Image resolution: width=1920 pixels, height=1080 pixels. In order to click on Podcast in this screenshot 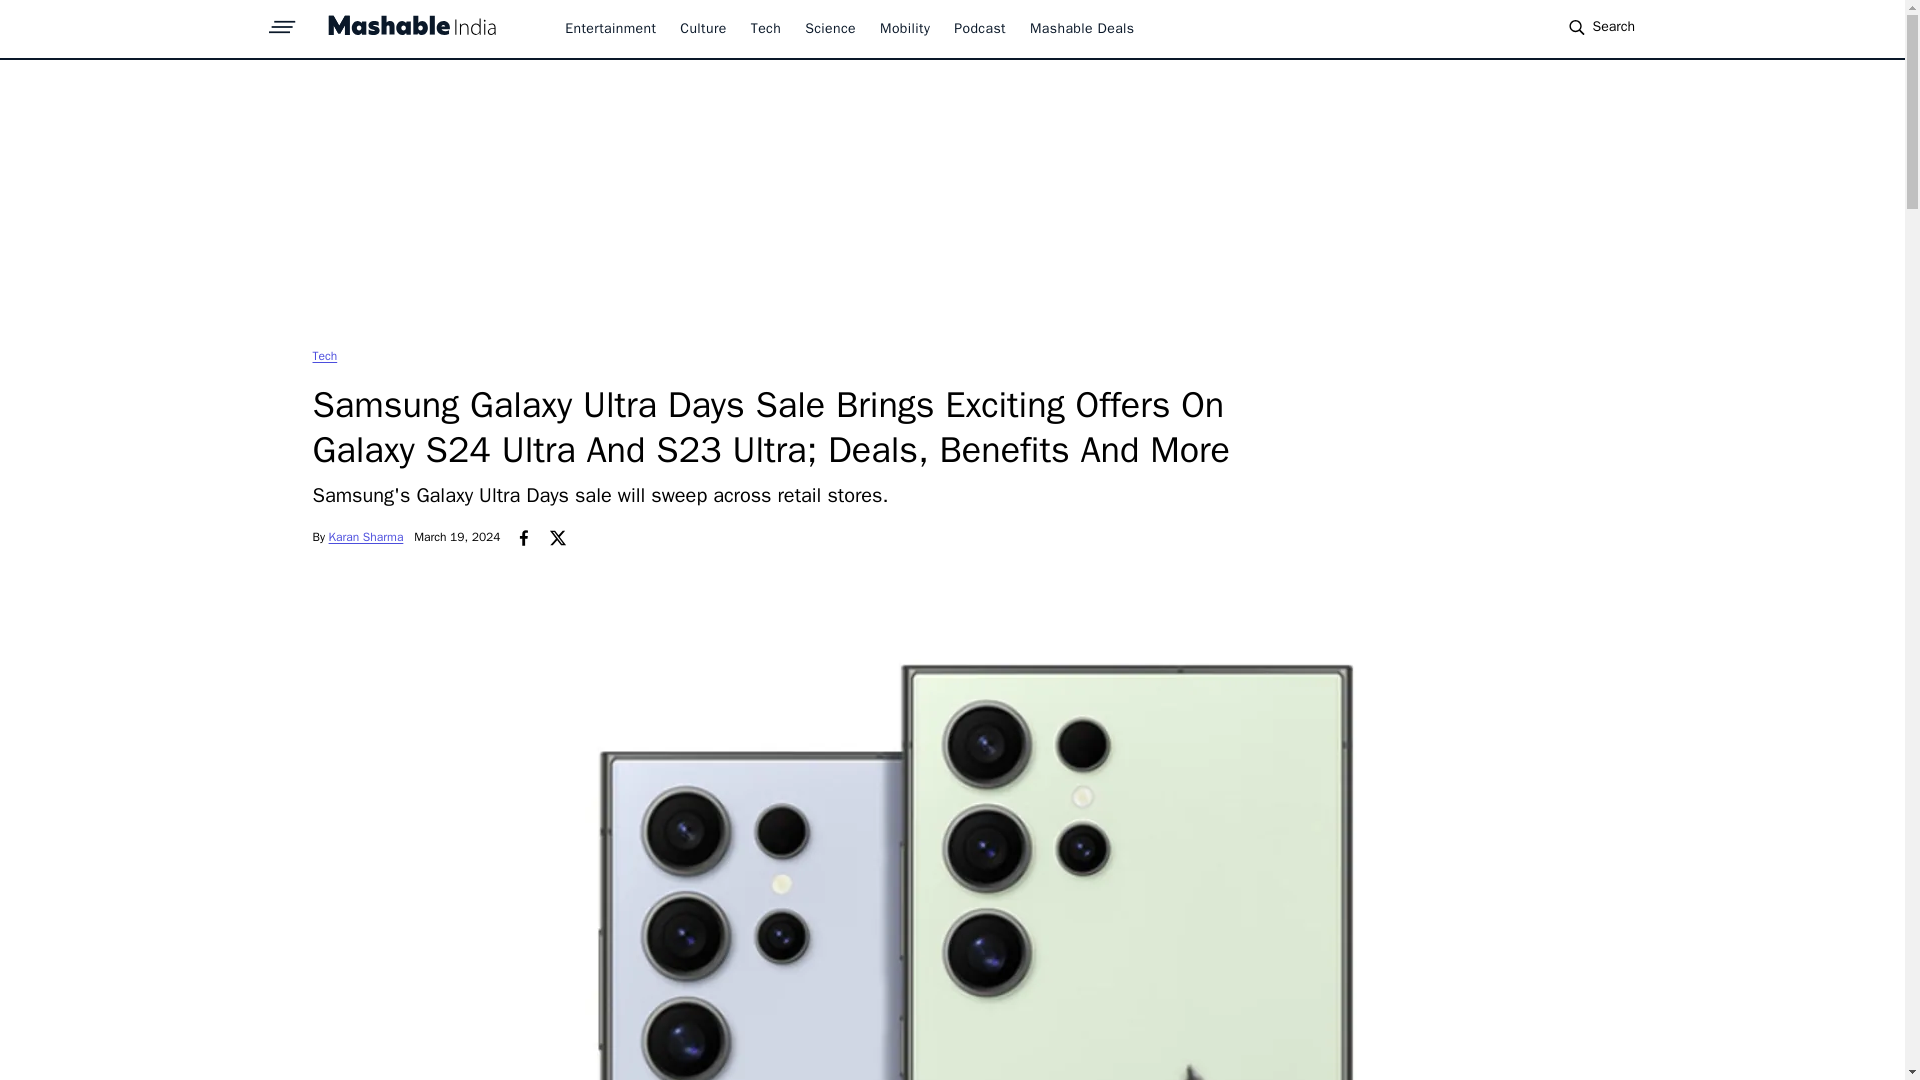, I will do `click(980, 28)`.